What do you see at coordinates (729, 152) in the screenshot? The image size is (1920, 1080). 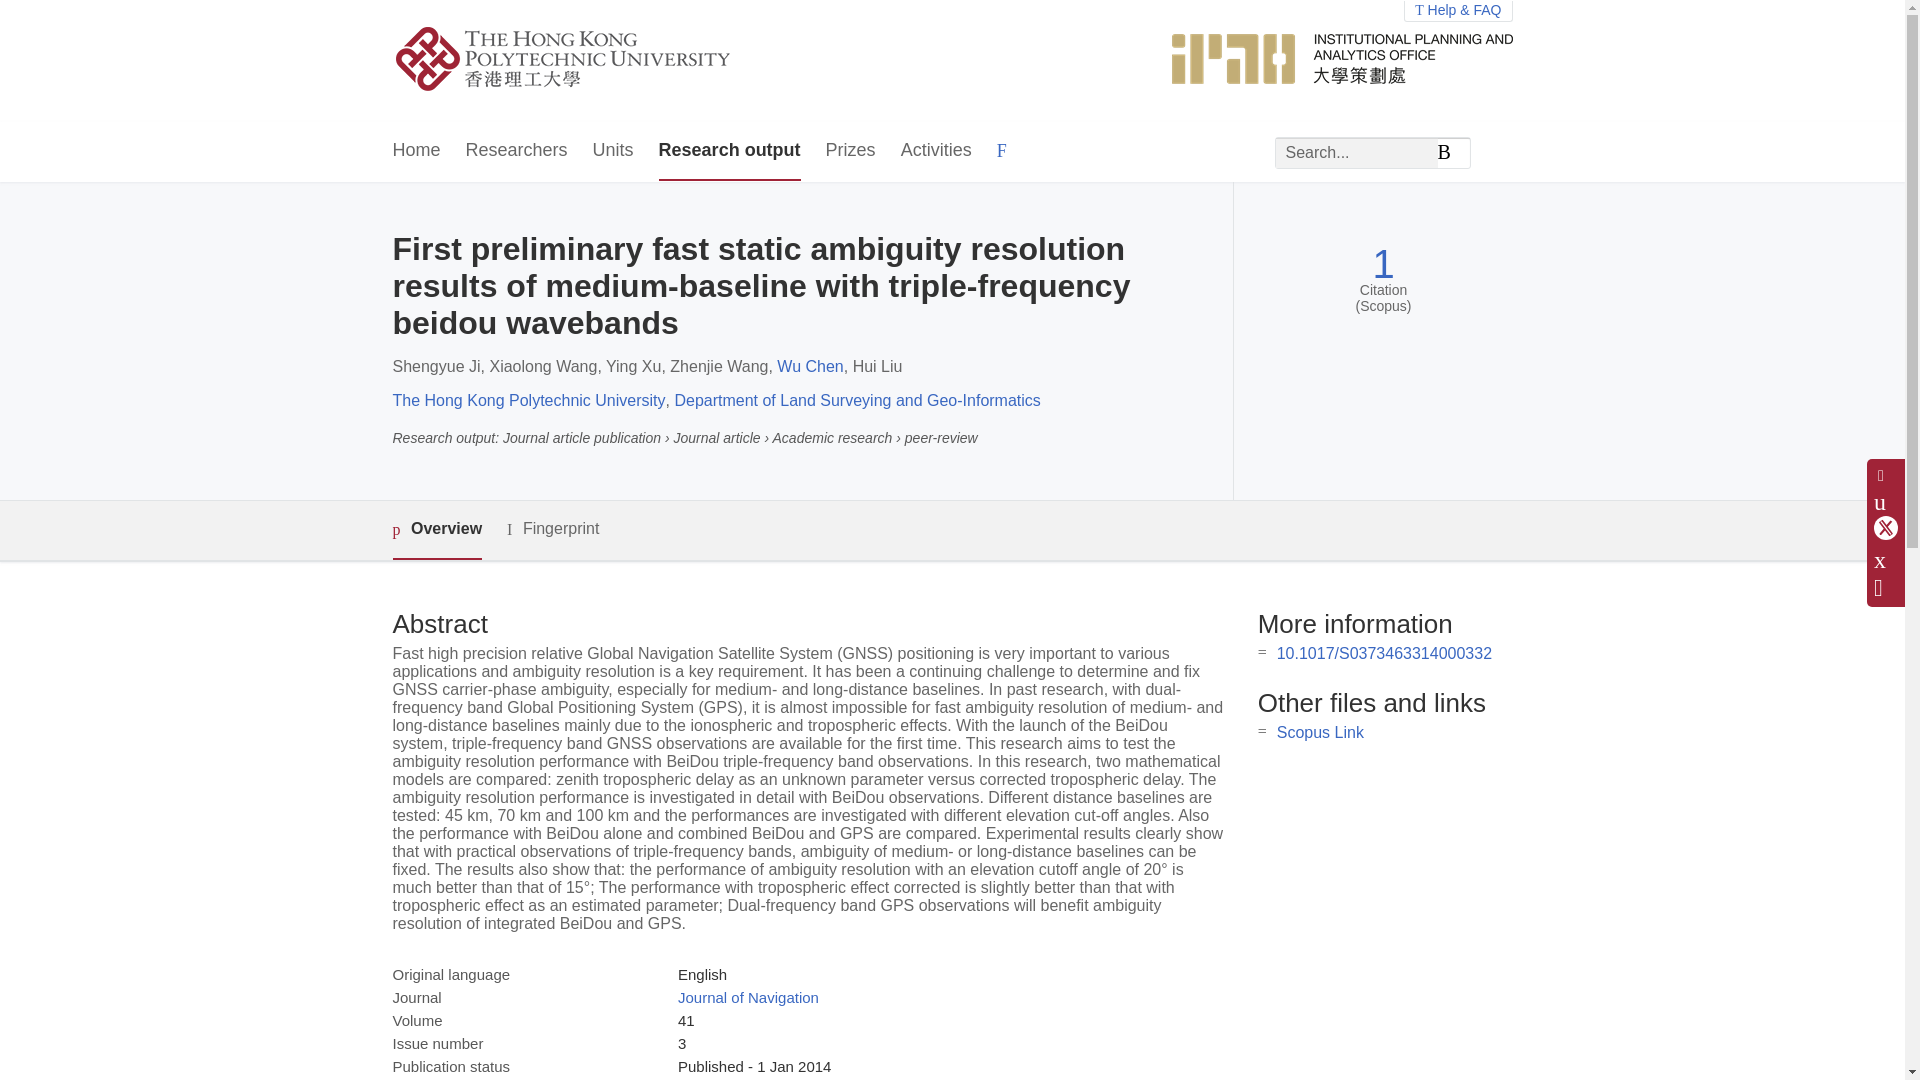 I see `Research output` at bounding box center [729, 152].